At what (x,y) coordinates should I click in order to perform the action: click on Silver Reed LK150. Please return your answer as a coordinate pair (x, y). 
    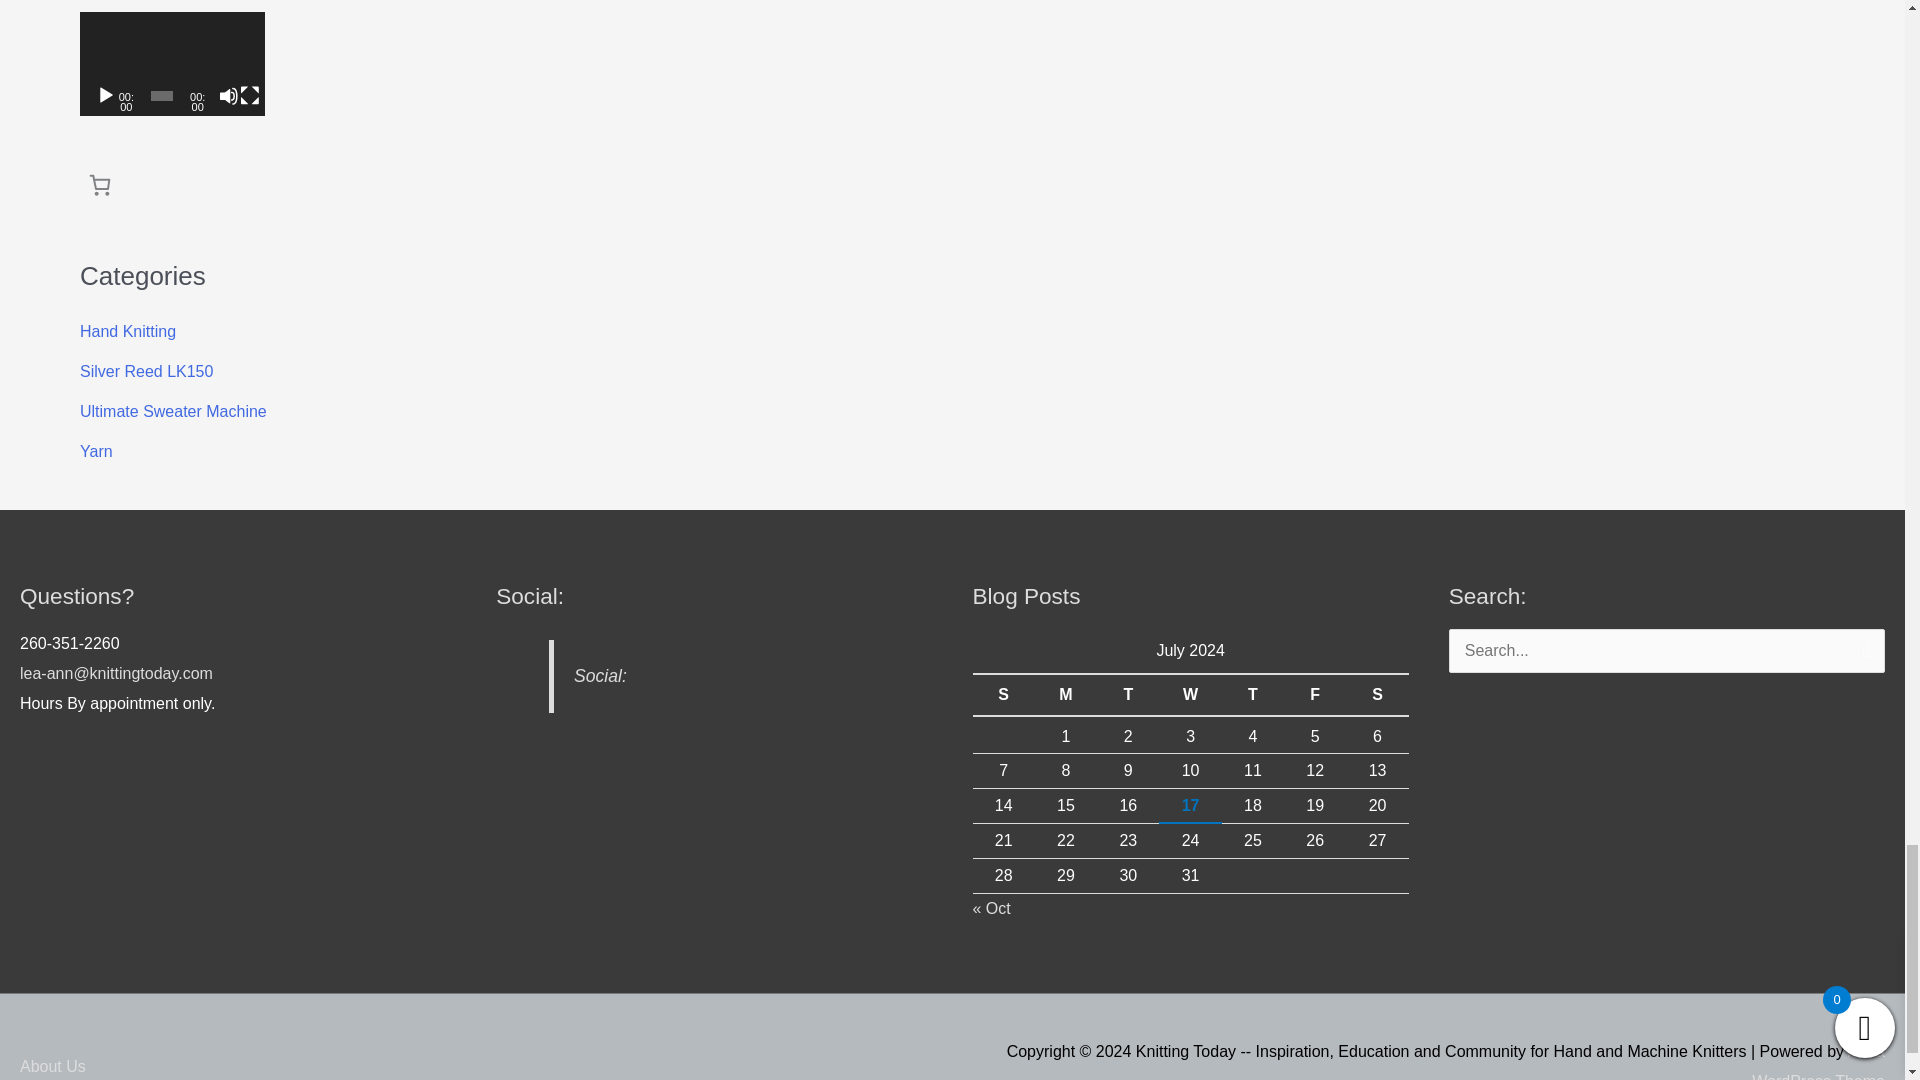
    Looking at the image, I should click on (146, 371).